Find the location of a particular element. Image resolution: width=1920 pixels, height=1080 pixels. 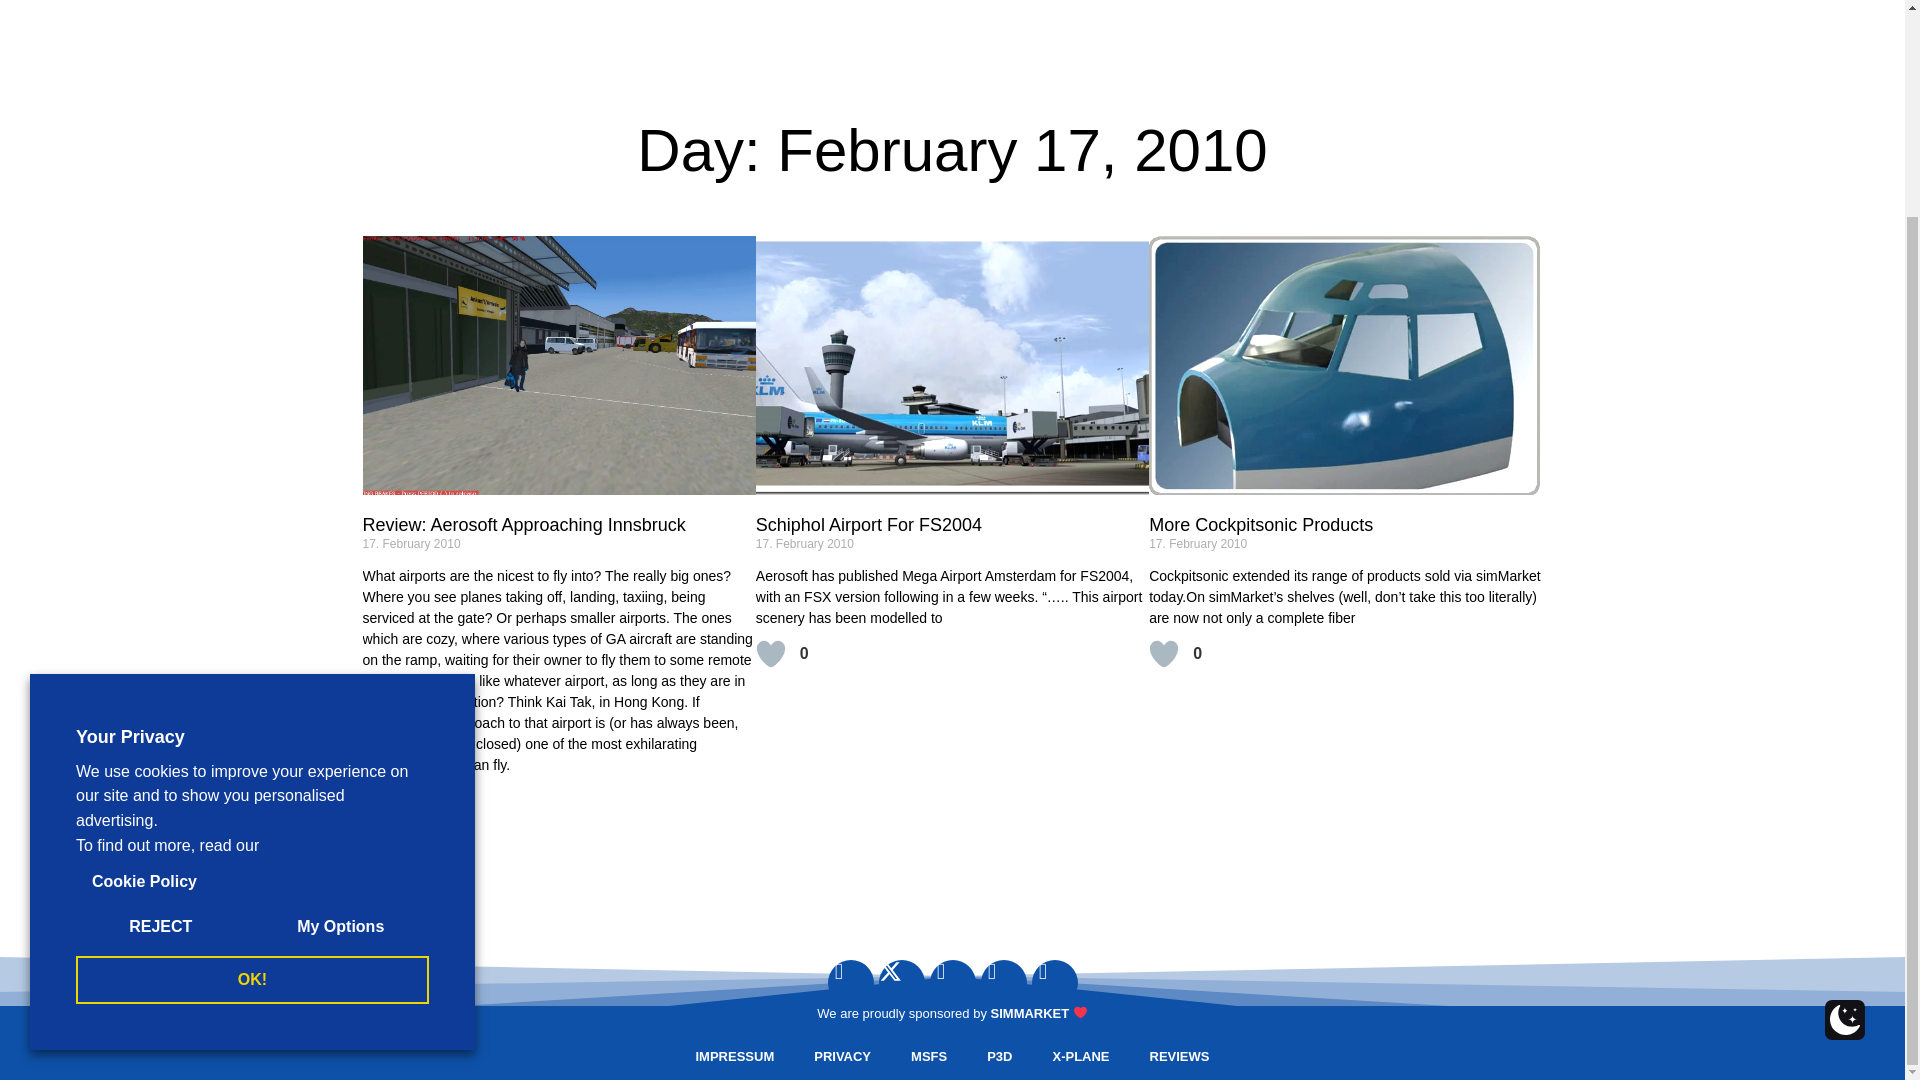

REJECT is located at coordinates (160, 669).